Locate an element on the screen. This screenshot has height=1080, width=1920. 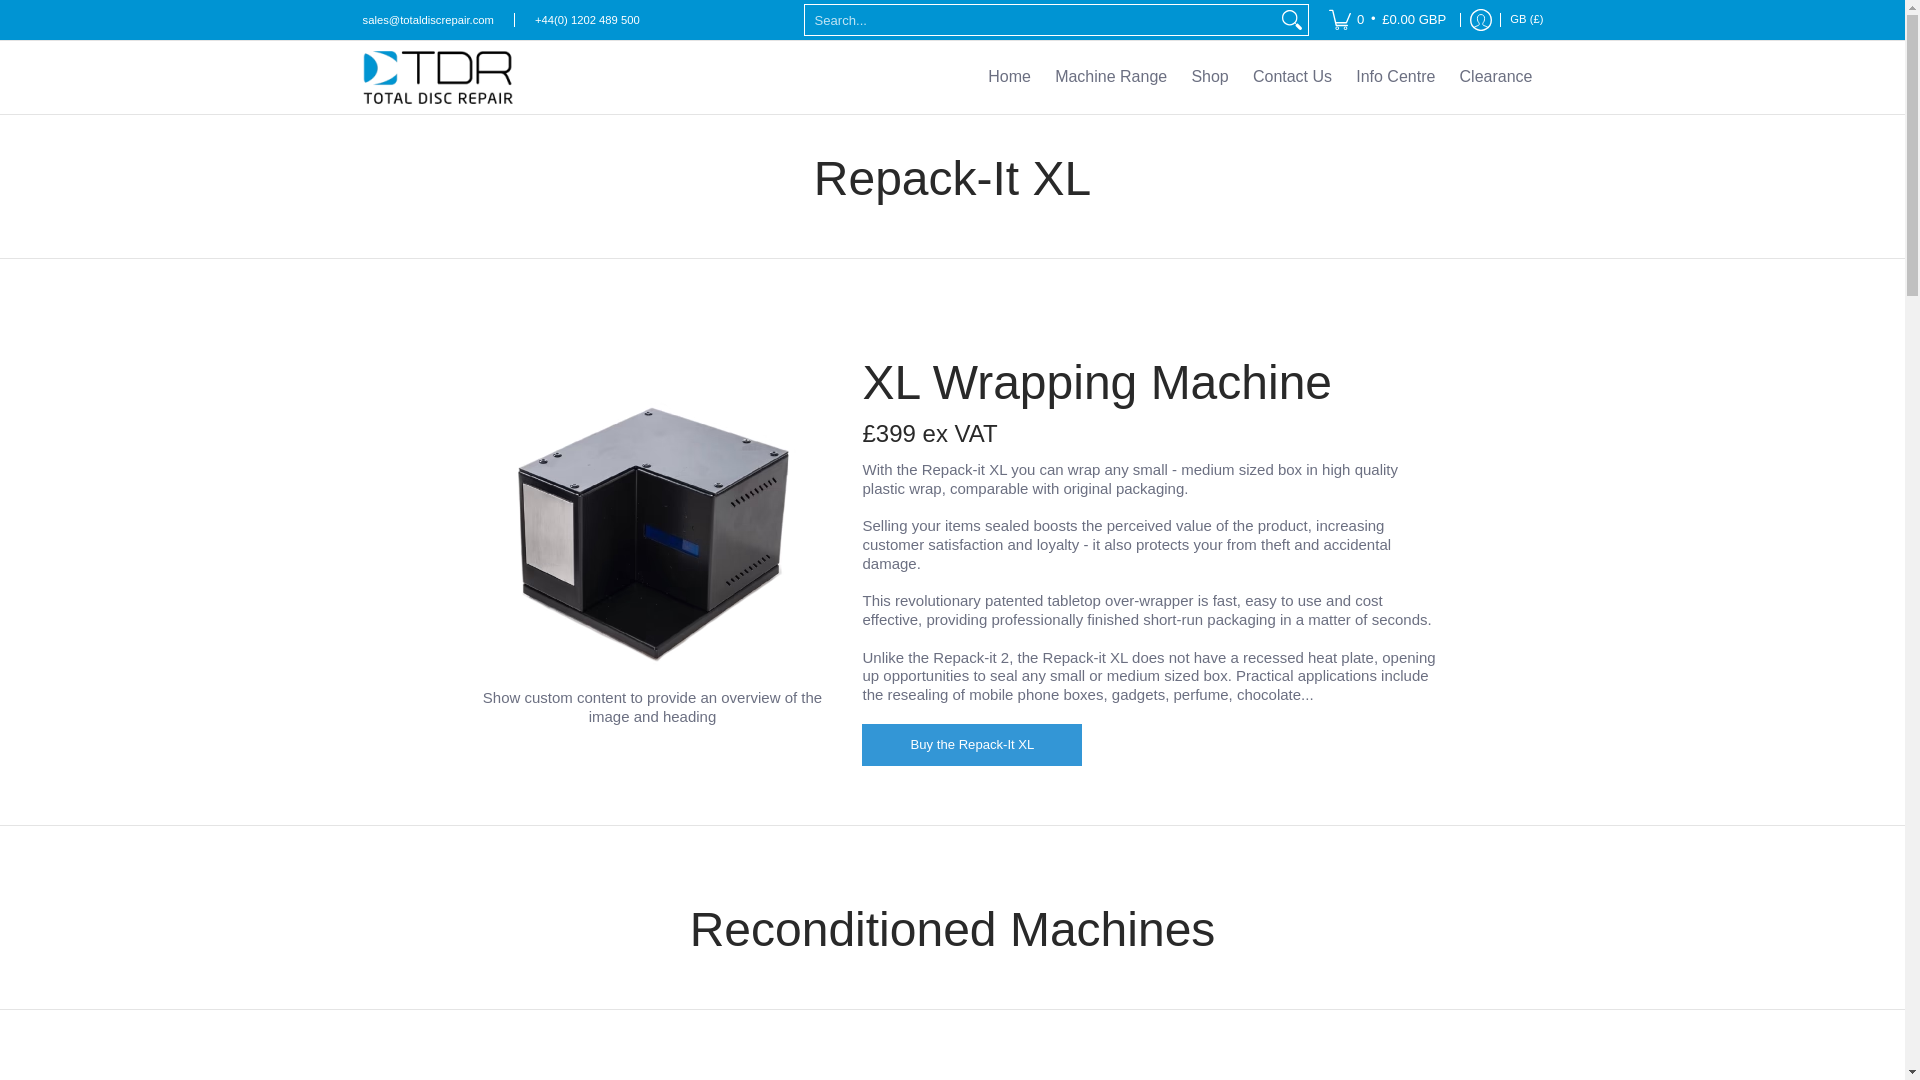
BN is located at coordinates (1301, 30).